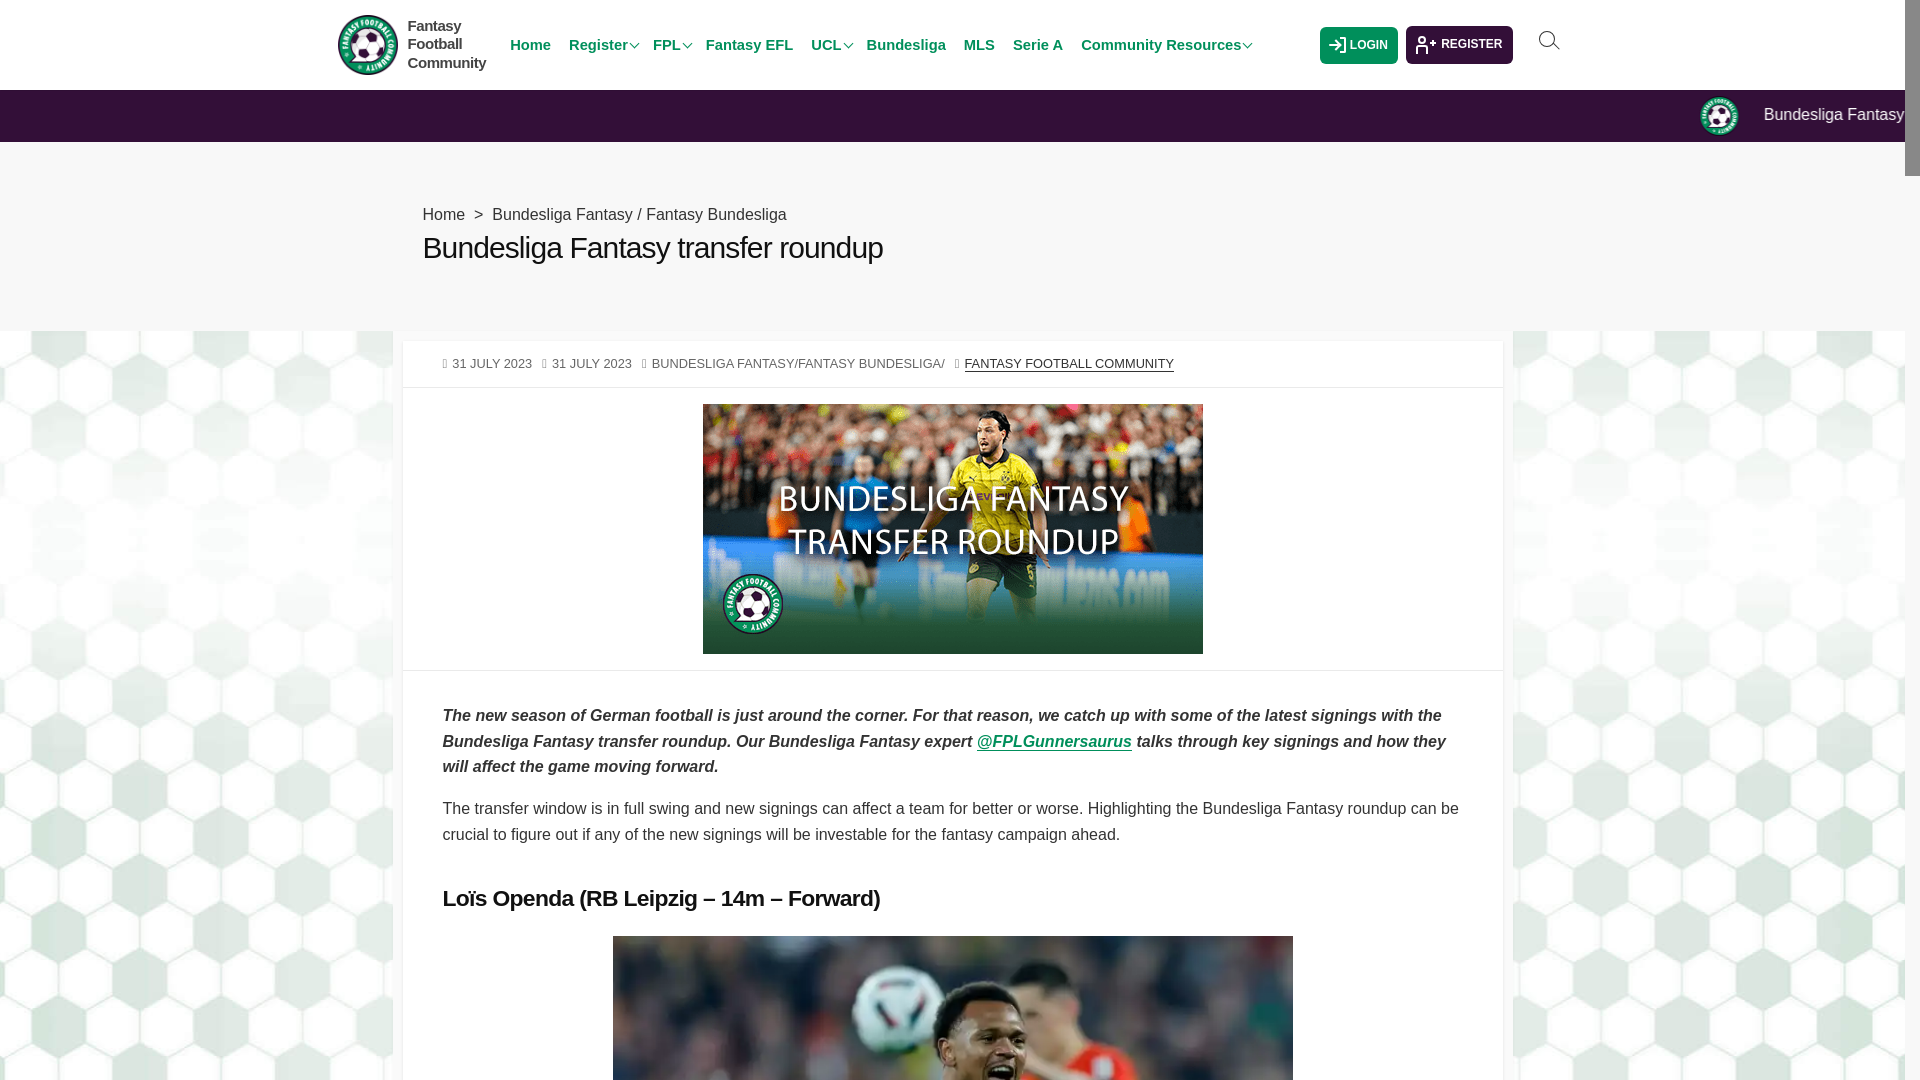  What do you see at coordinates (906, 44) in the screenshot?
I see `Bundesliga` at bounding box center [906, 44].